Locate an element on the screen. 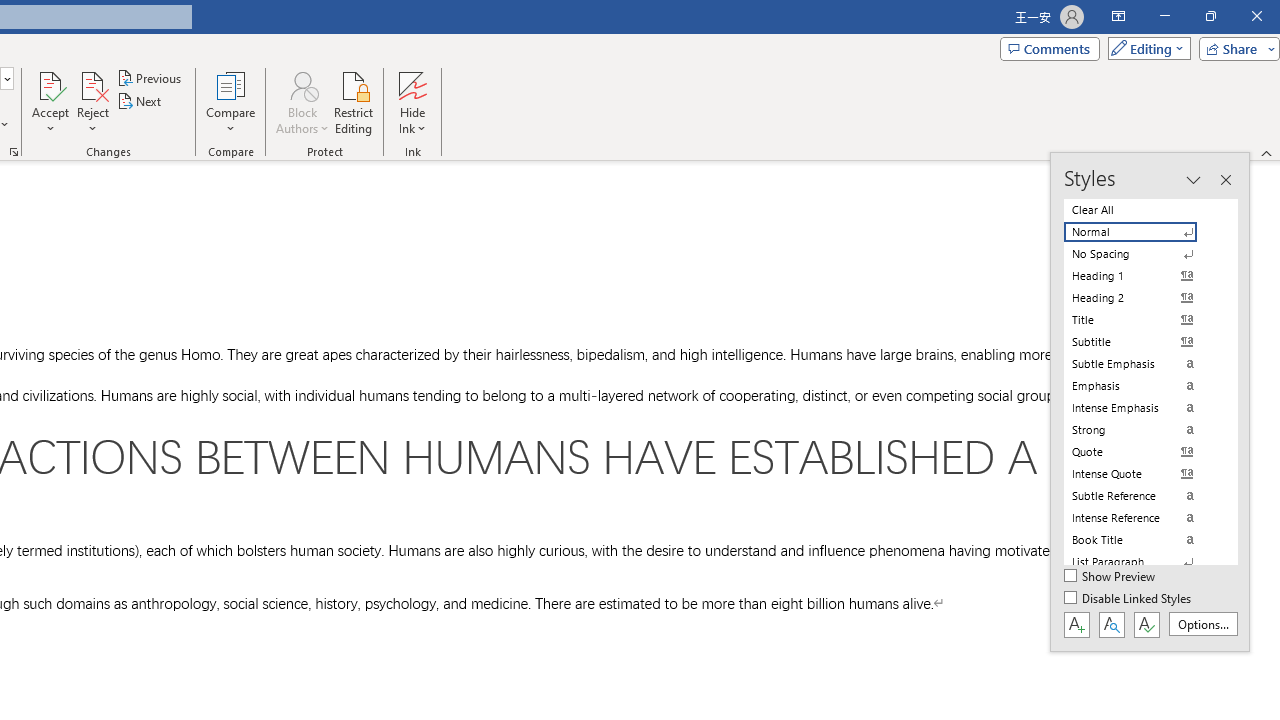  Intense Emphasis is located at coordinates (1142, 408).